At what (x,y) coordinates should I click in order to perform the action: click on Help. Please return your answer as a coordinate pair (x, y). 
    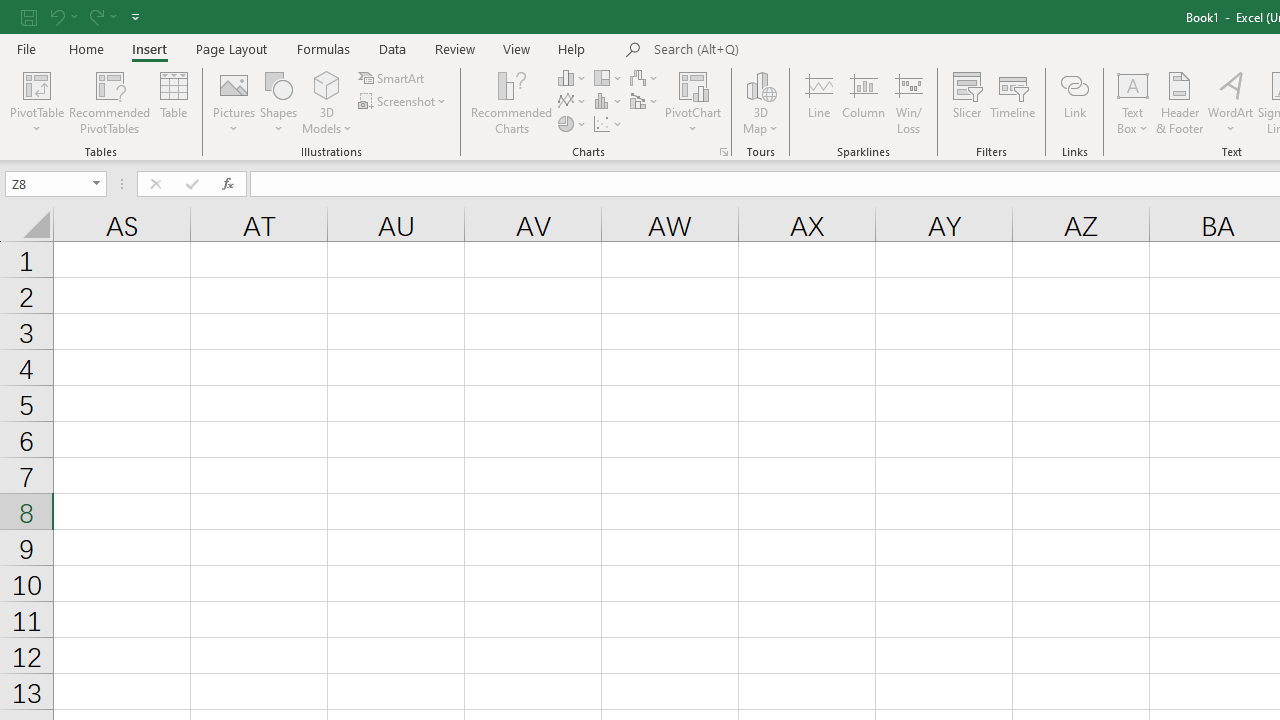
    Looking at the image, I should click on (572, 48).